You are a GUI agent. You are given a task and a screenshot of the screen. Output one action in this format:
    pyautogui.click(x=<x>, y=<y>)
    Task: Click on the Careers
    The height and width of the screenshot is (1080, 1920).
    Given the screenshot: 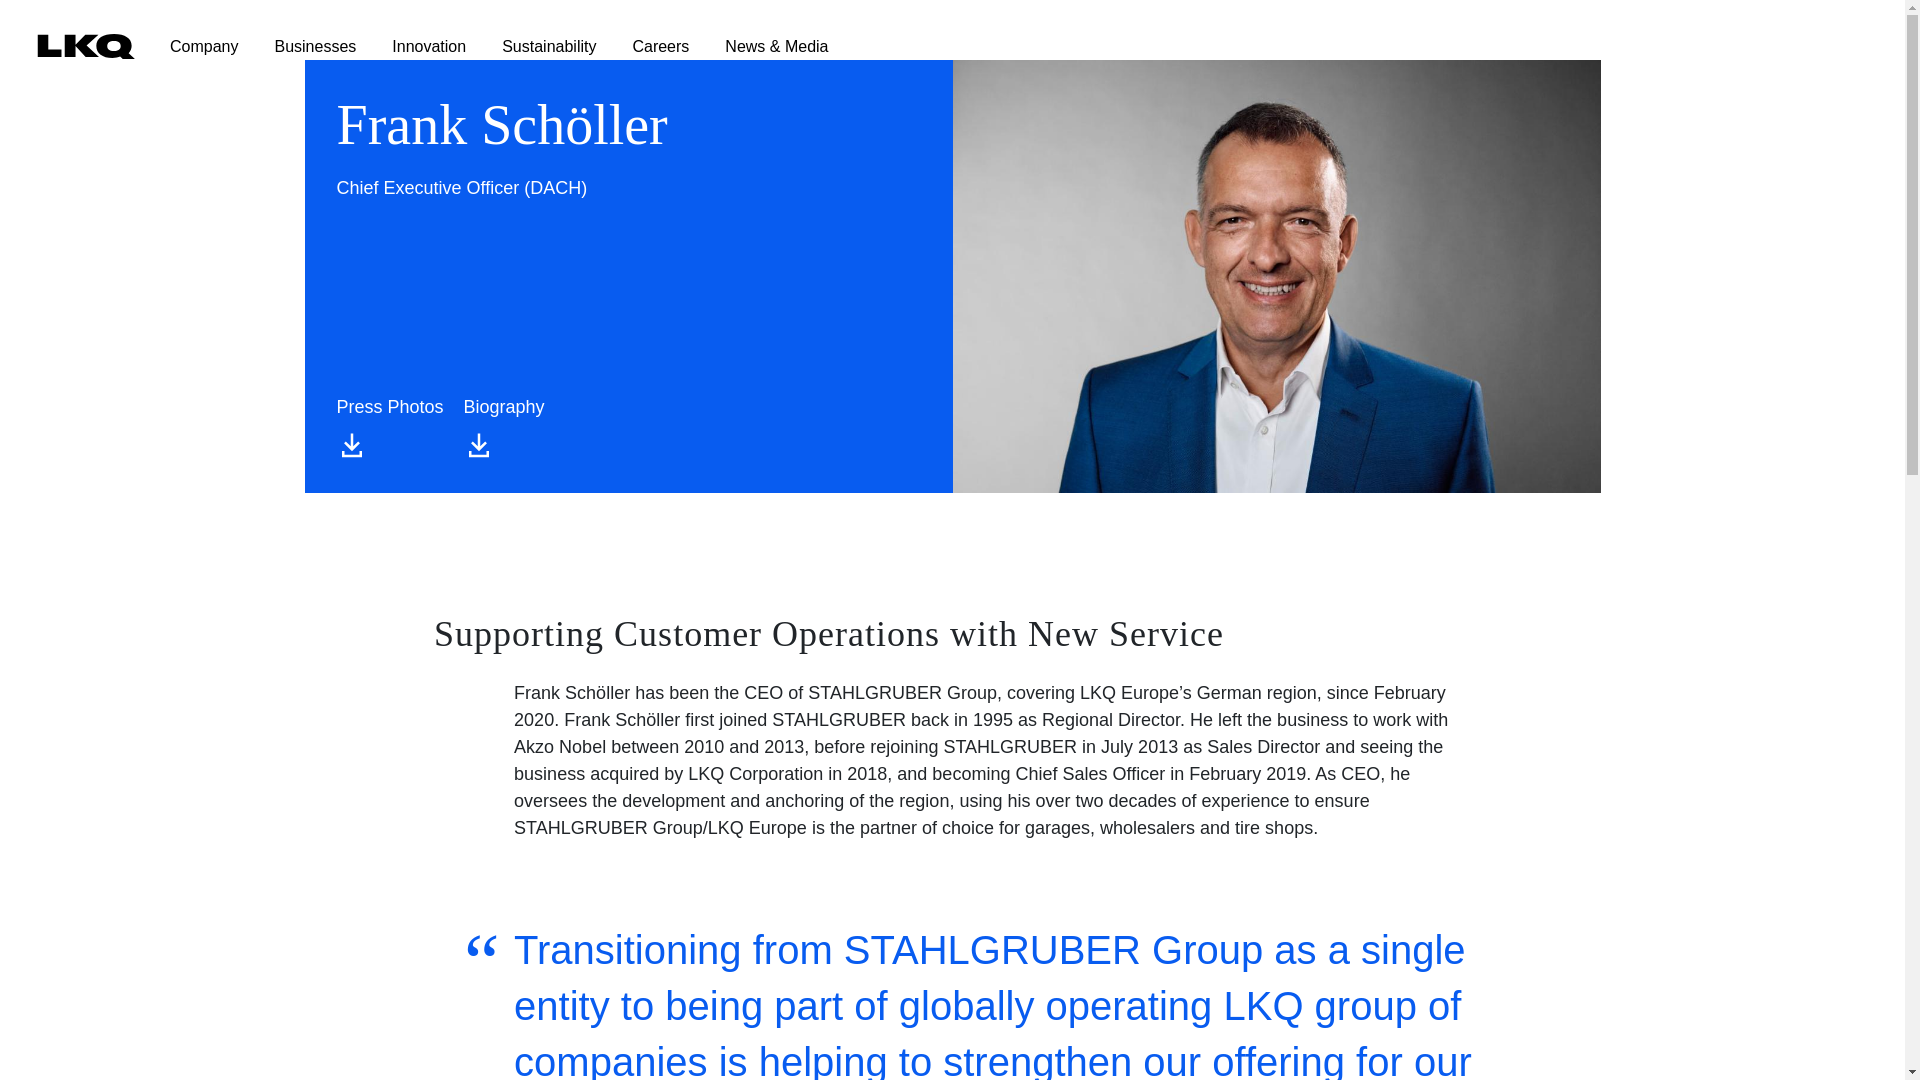 What is the action you would take?
    pyautogui.click(x=642, y=35)
    